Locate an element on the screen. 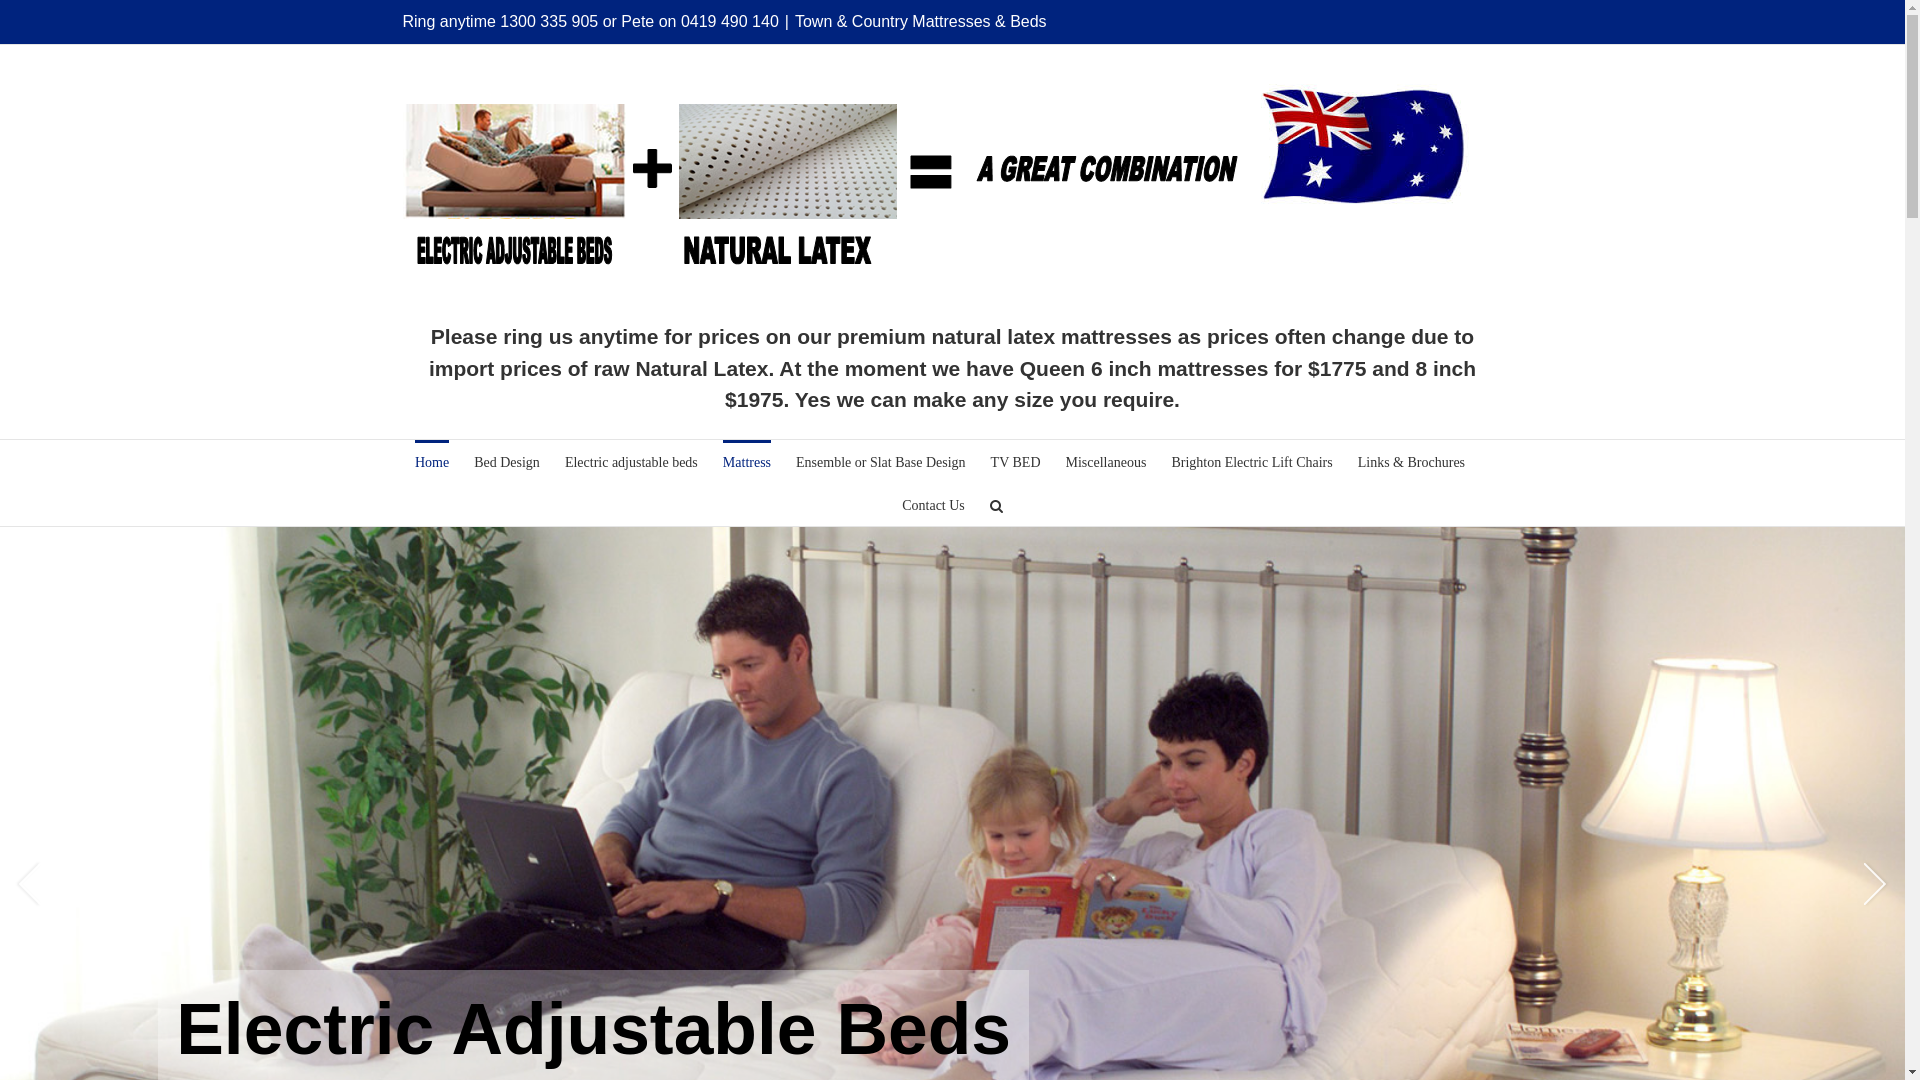  Links & Brochures is located at coordinates (1412, 462).